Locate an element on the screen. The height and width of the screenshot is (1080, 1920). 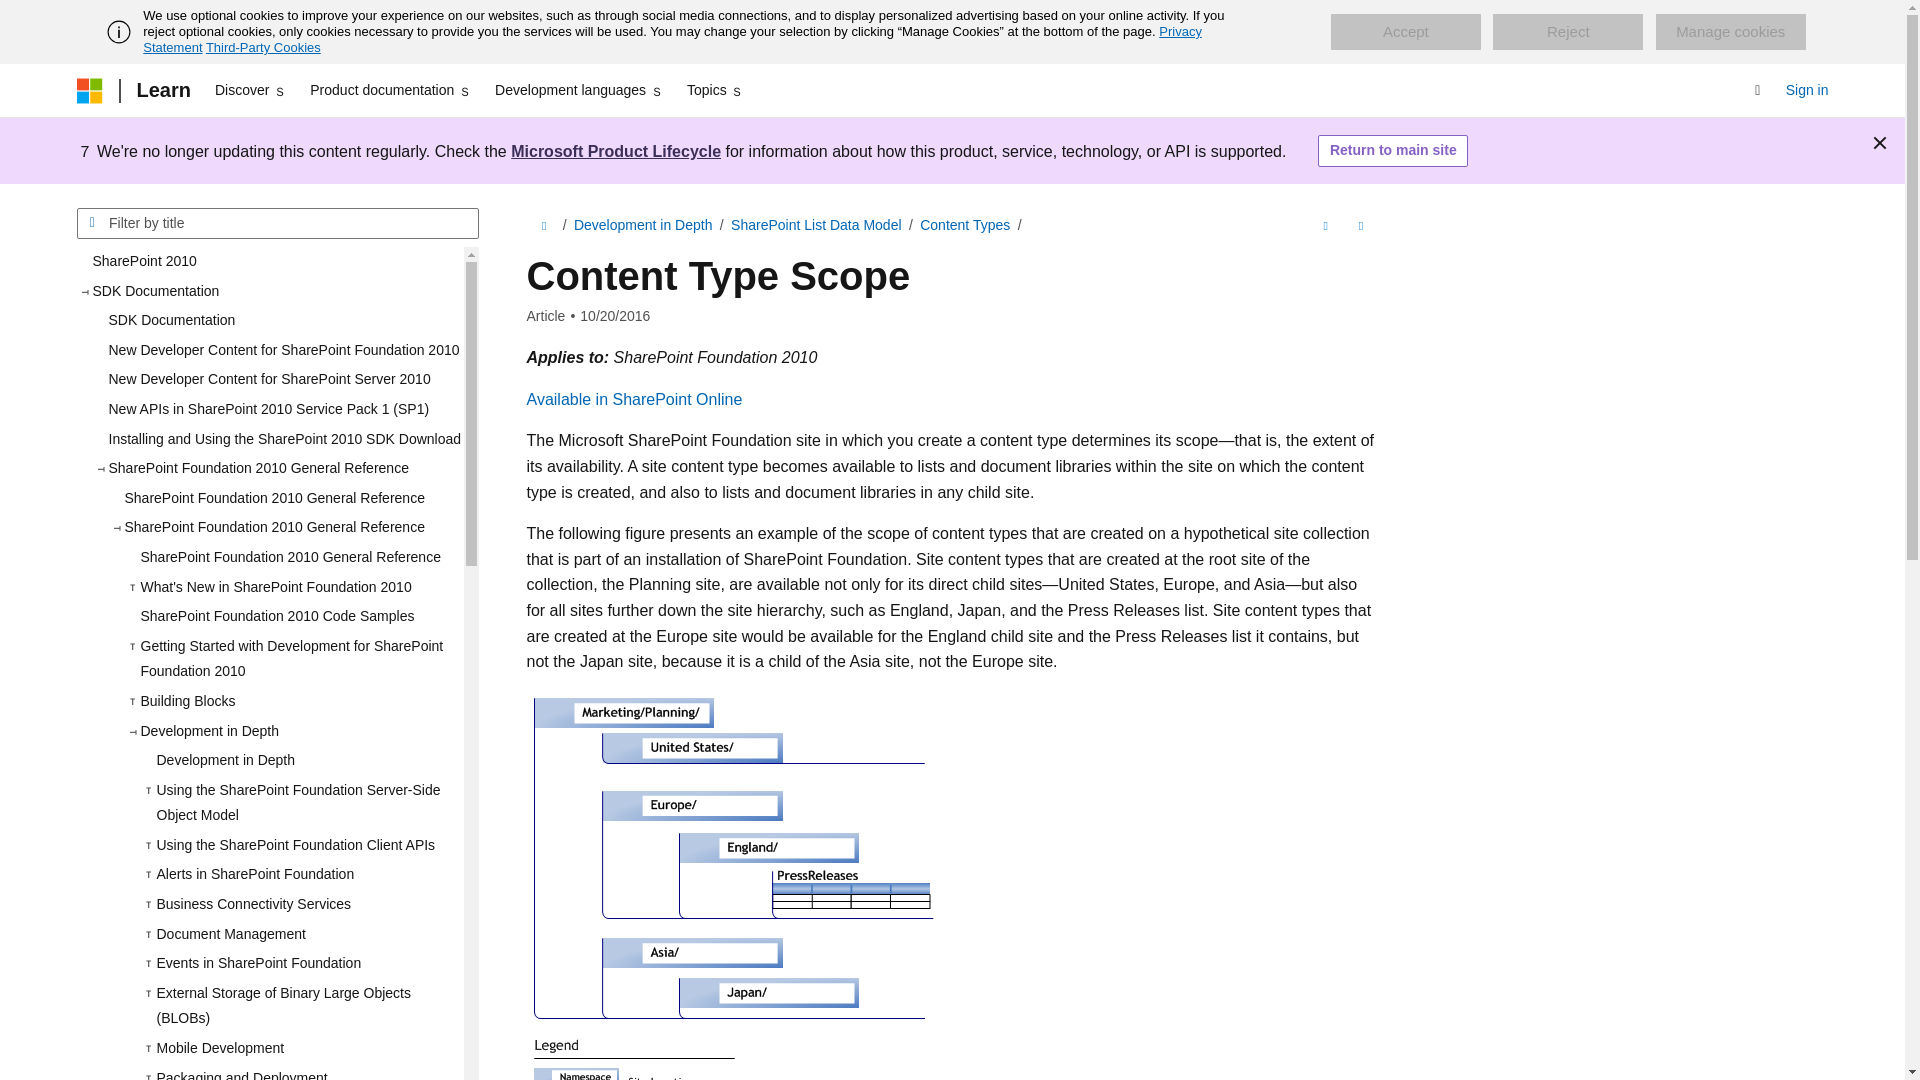
Accept is located at coordinates (1405, 32).